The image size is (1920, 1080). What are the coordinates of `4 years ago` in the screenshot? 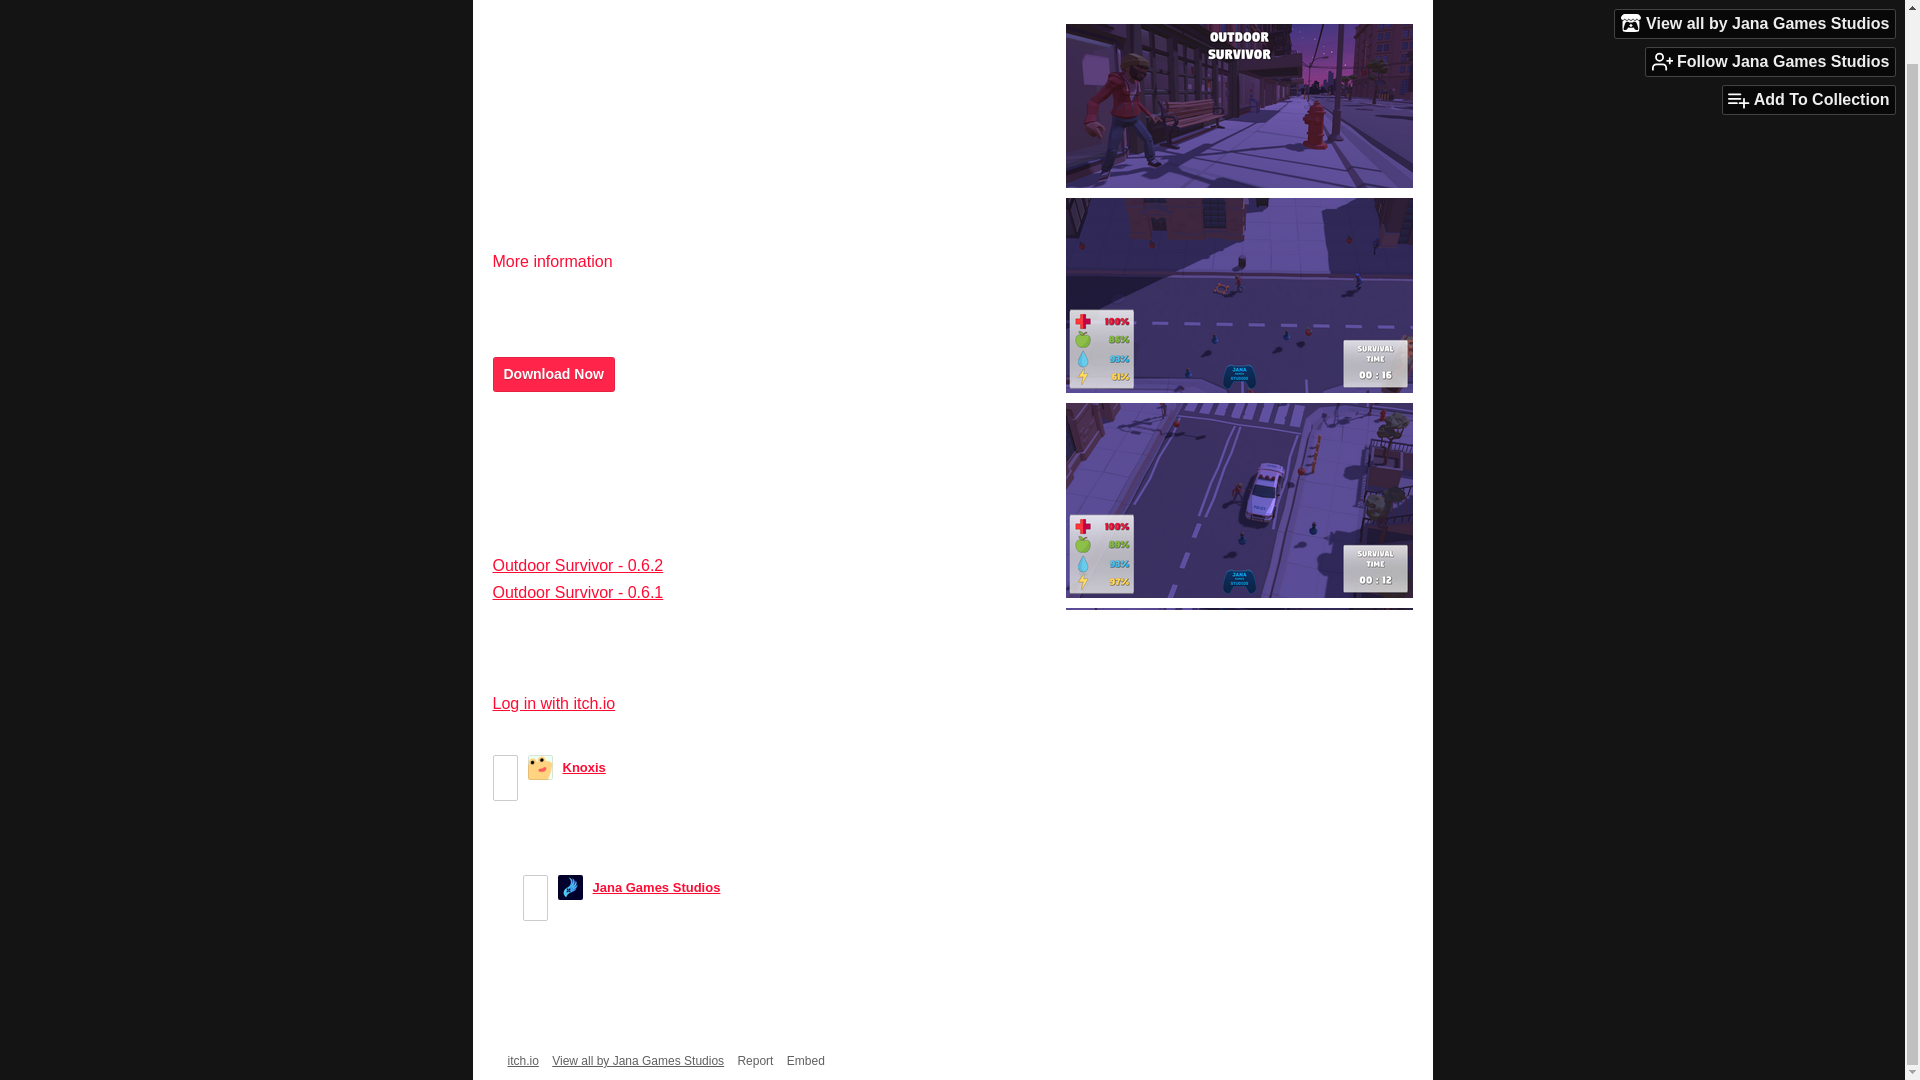 It's located at (764, 888).